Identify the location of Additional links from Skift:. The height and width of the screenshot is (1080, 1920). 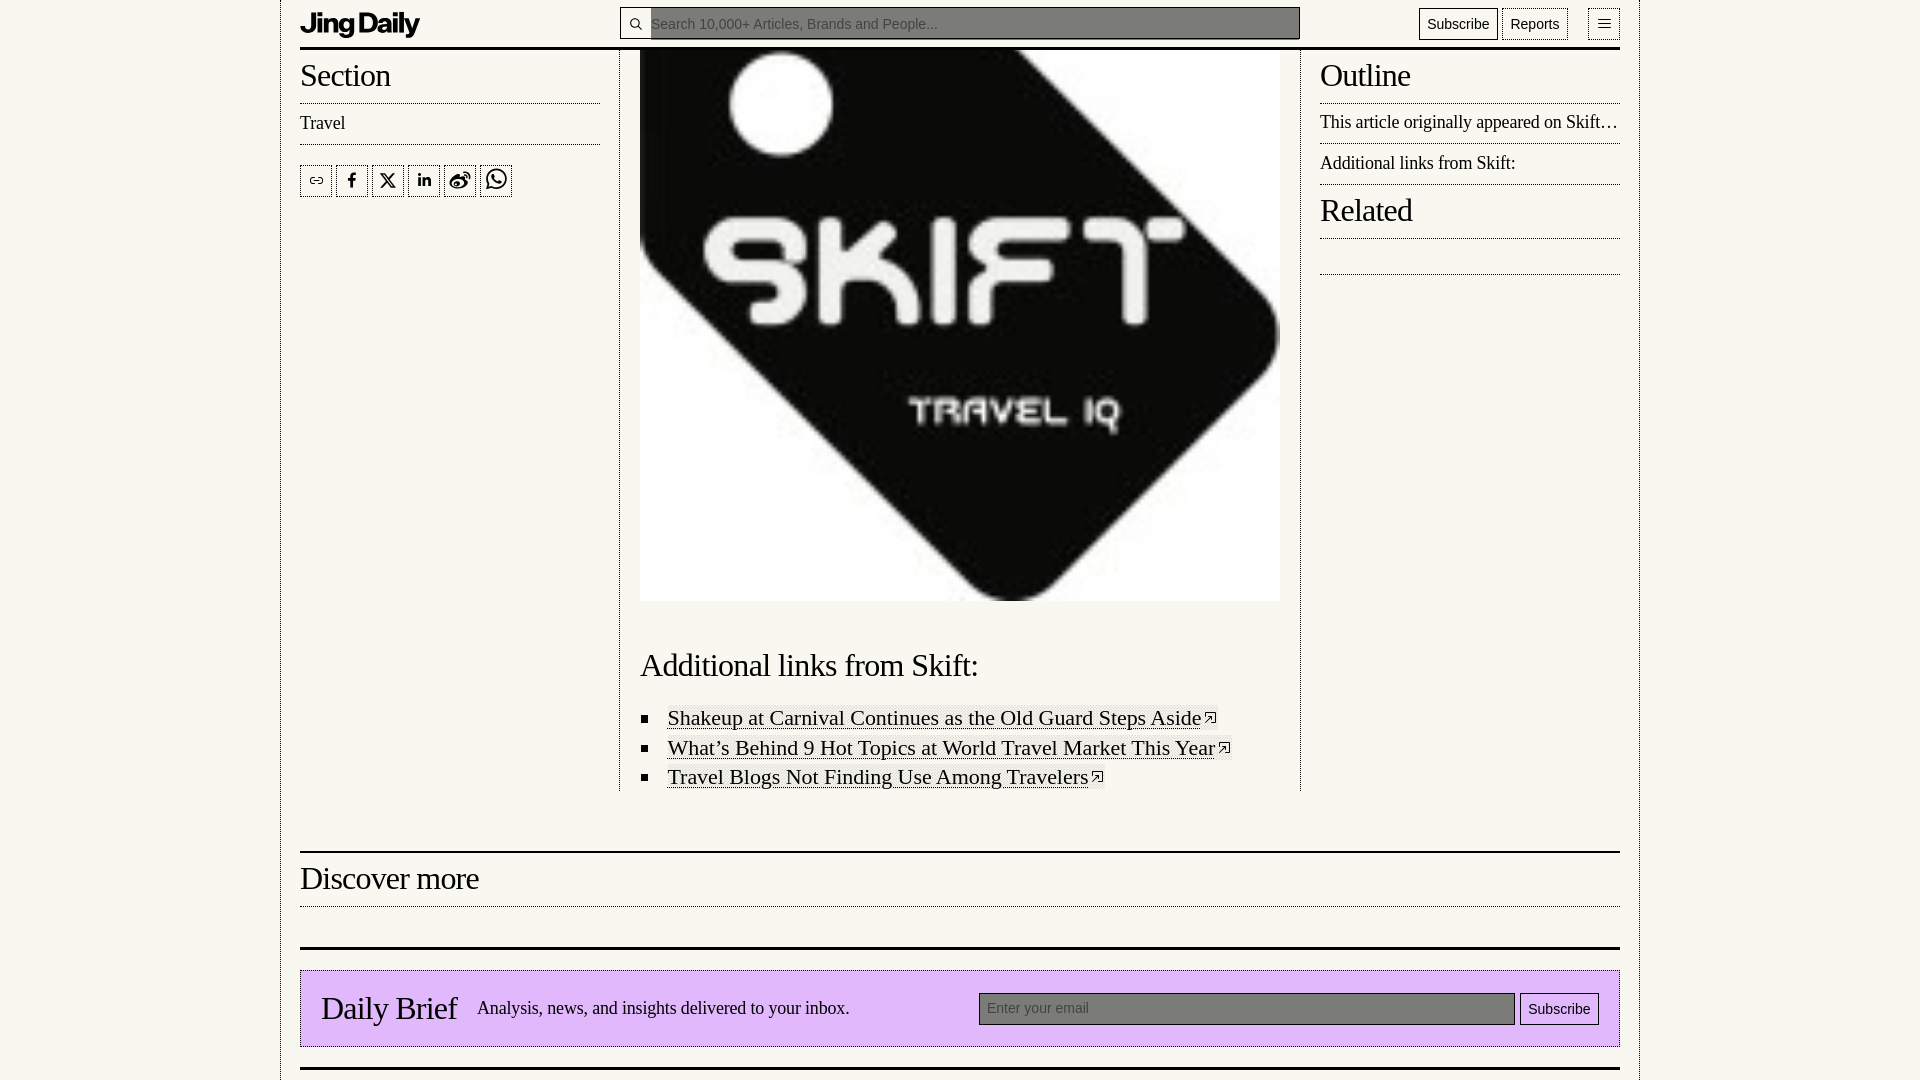
(809, 664).